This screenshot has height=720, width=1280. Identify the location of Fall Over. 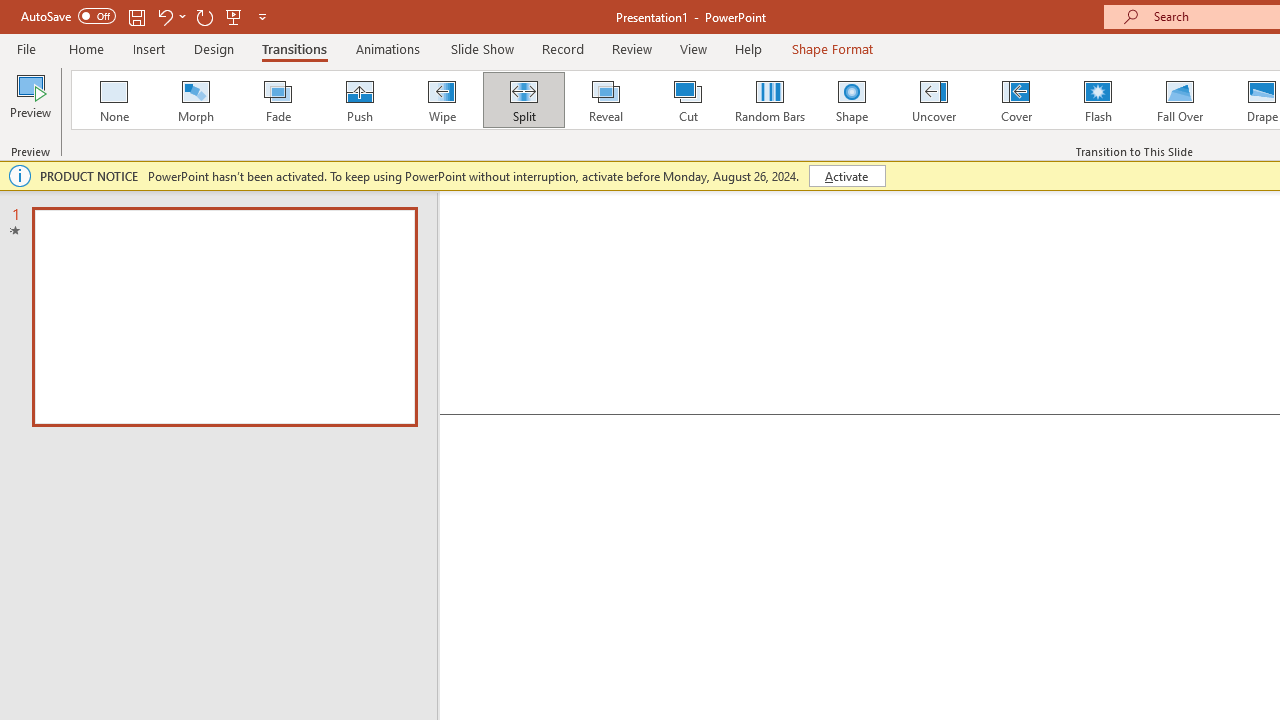
(1180, 100).